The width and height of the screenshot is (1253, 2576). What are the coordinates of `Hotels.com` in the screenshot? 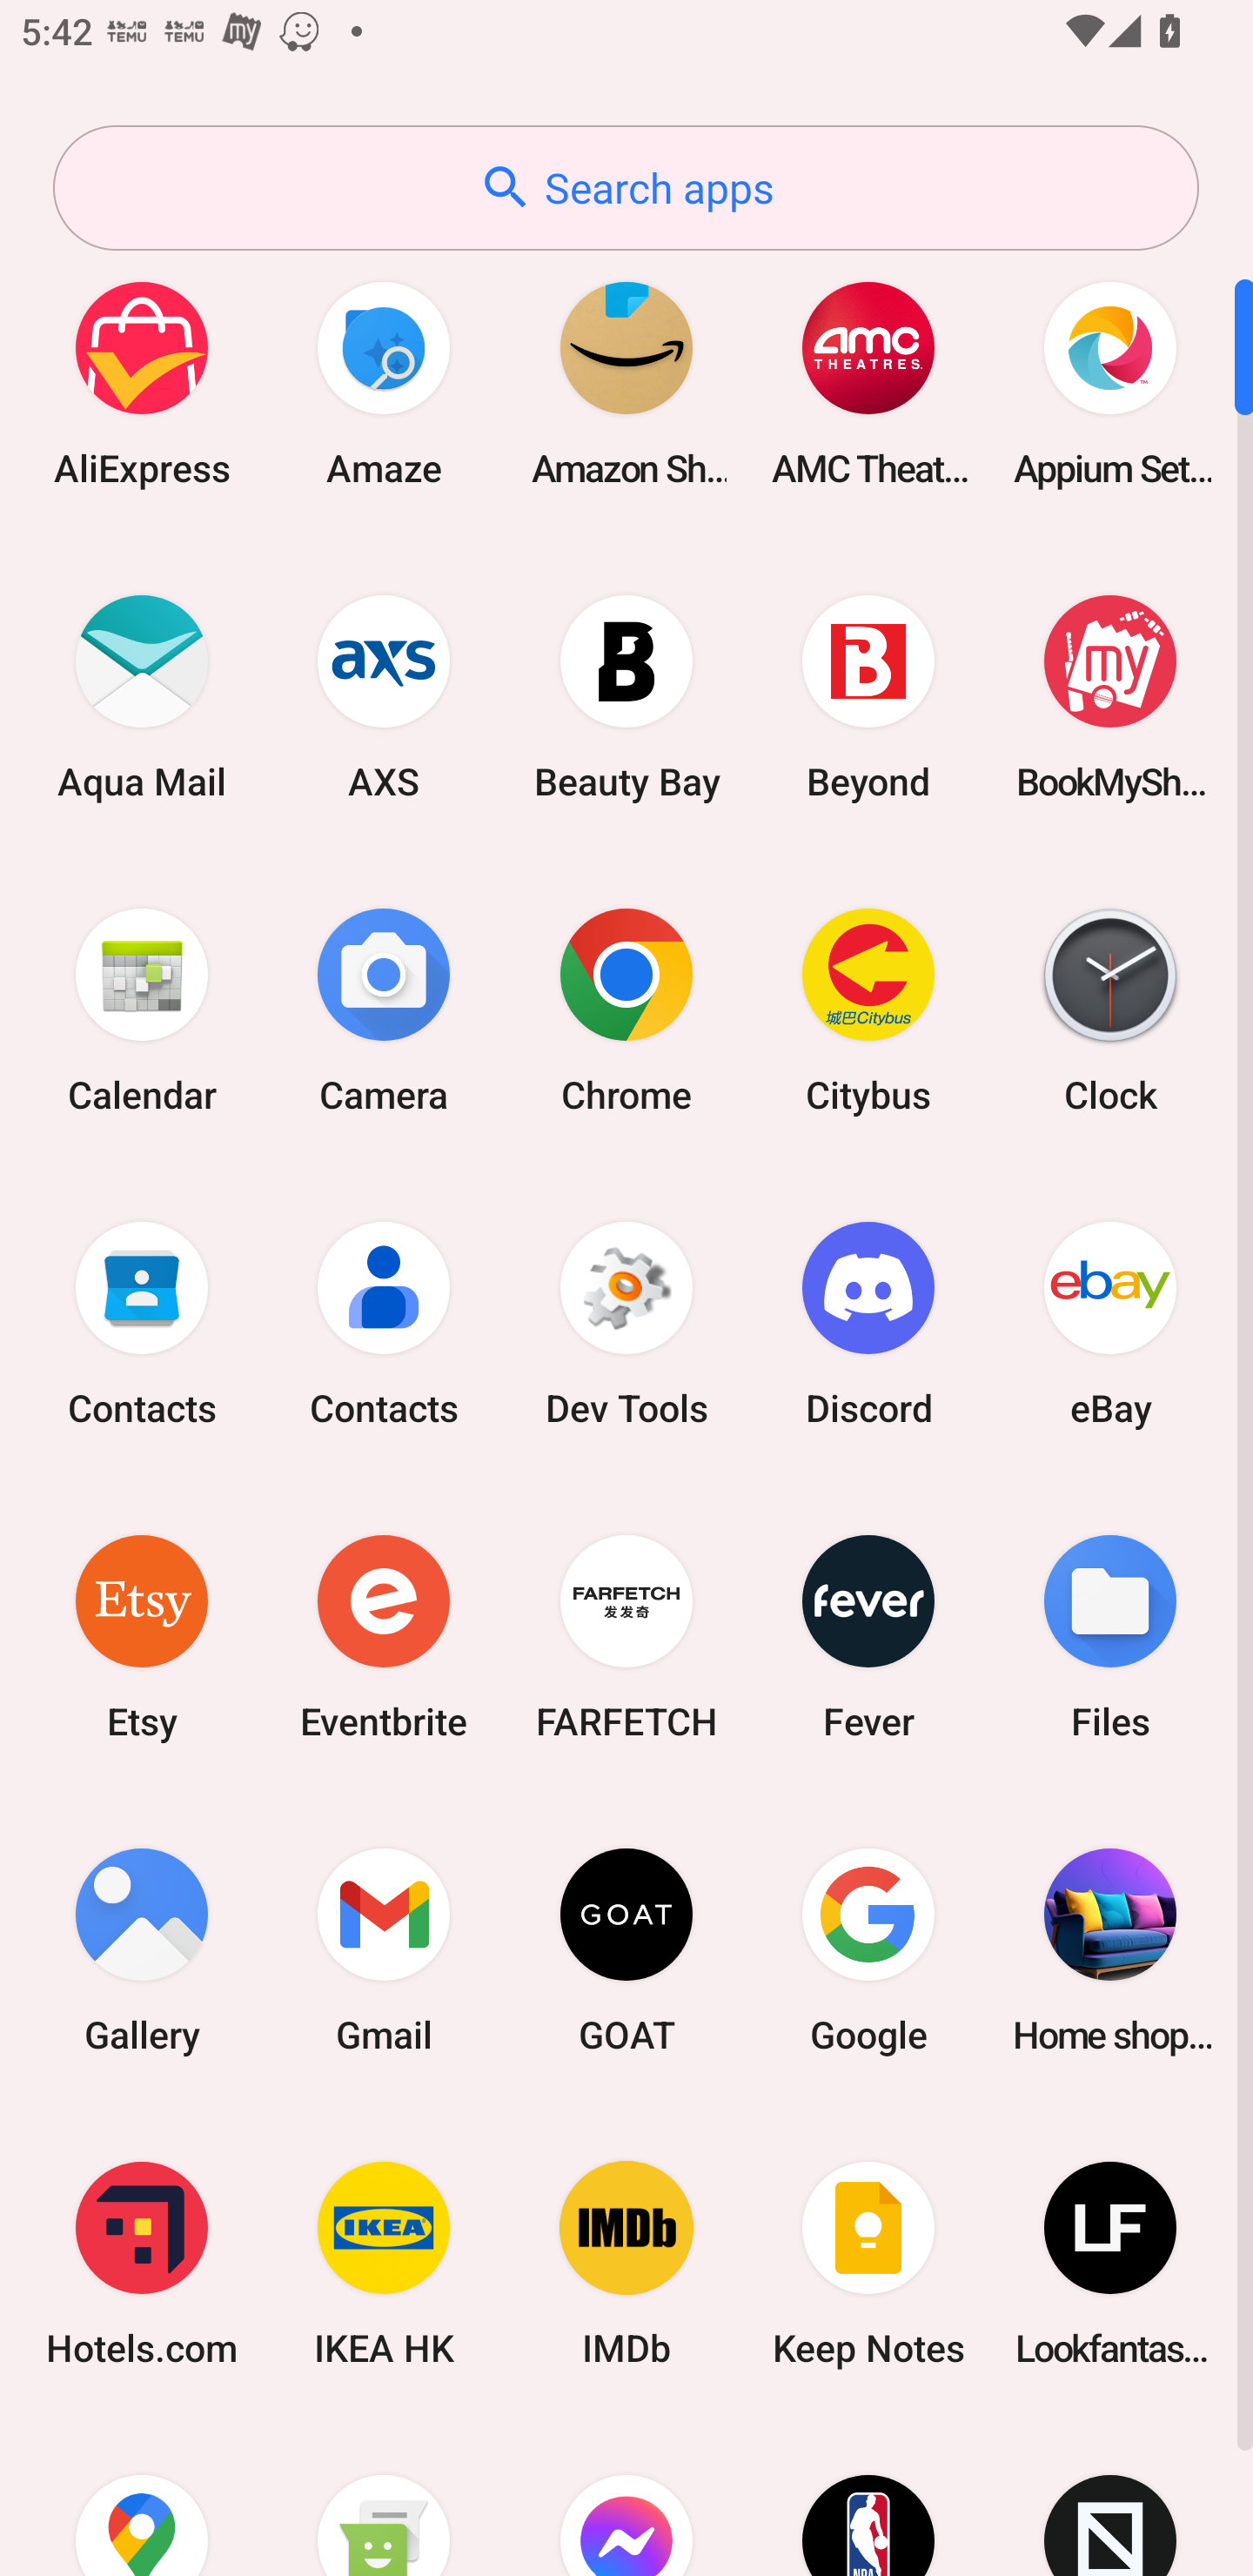 It's located at (142, 2264).